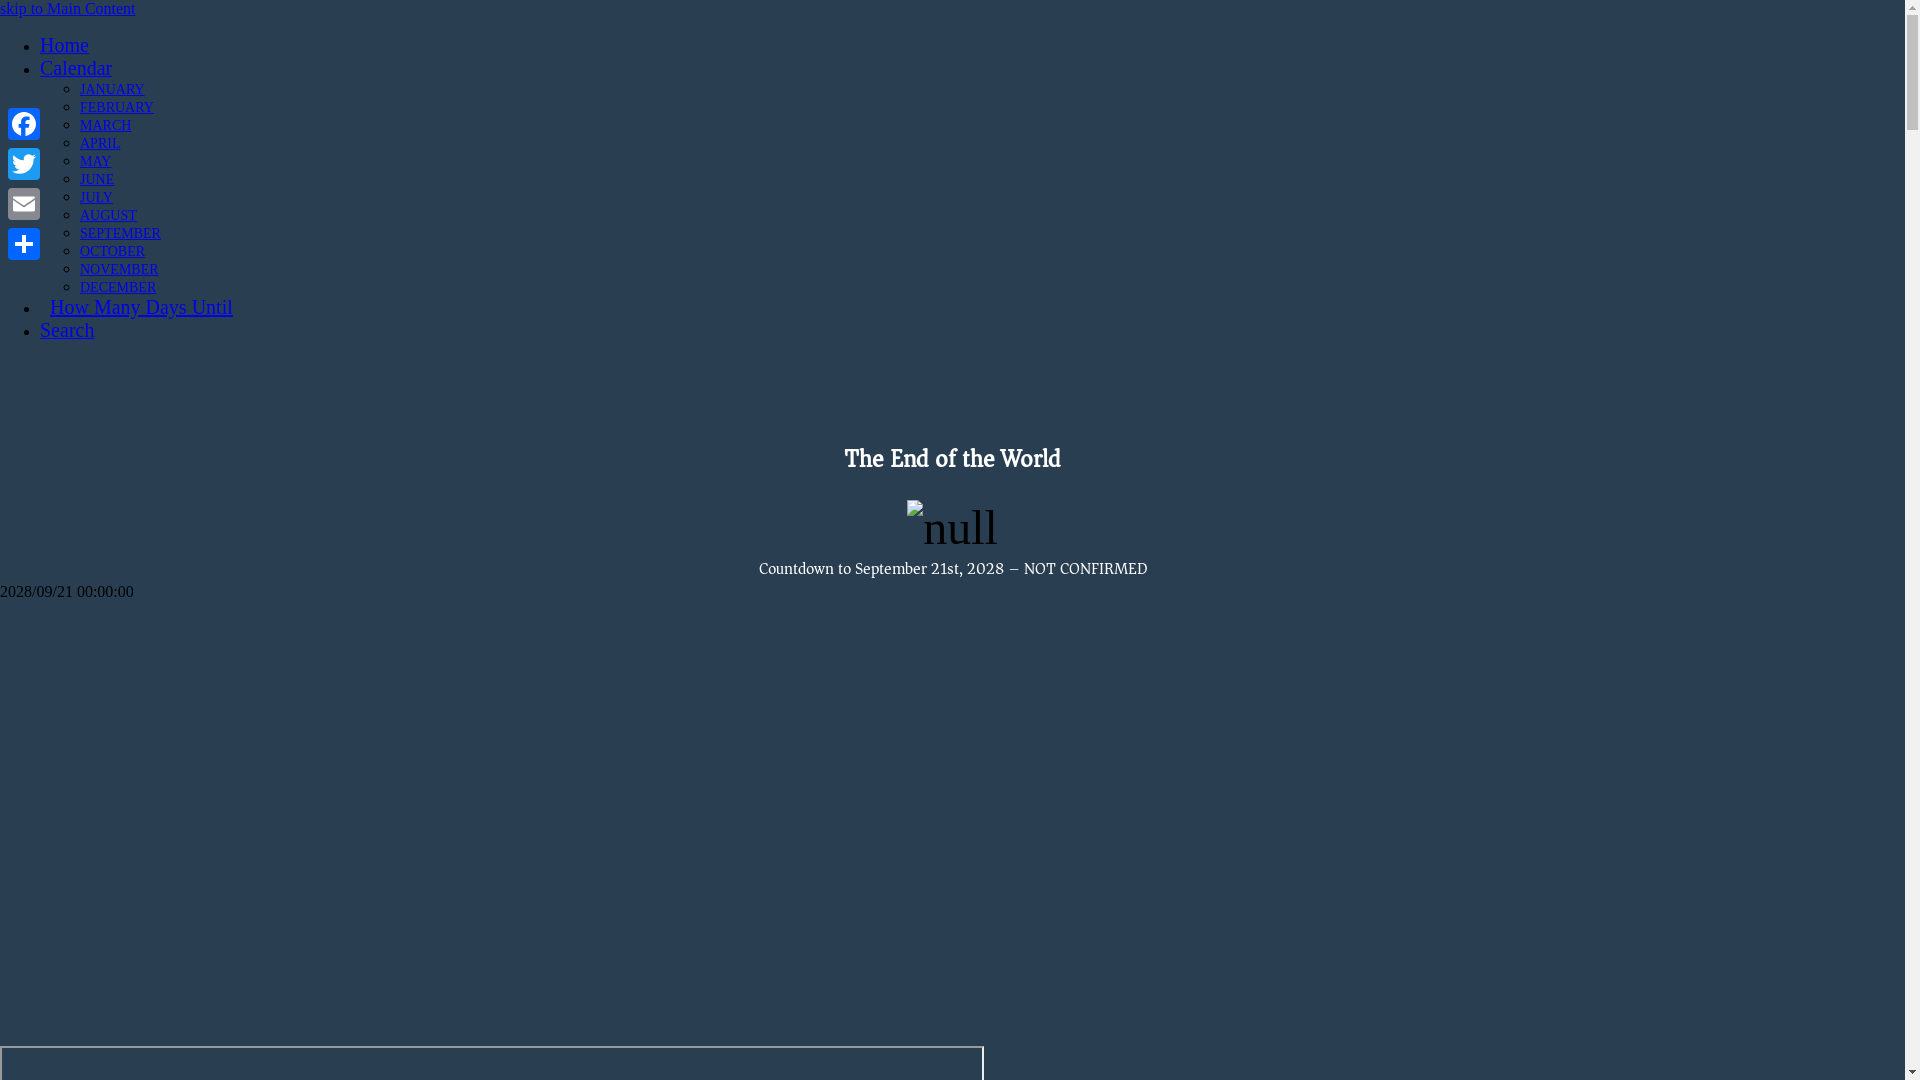 The height and width of the screenshot is (1080, 1920). What do you see at coordinates (112, 250) in the screenshot?
I see `OCTOBER` at bounding box center [112, 250].